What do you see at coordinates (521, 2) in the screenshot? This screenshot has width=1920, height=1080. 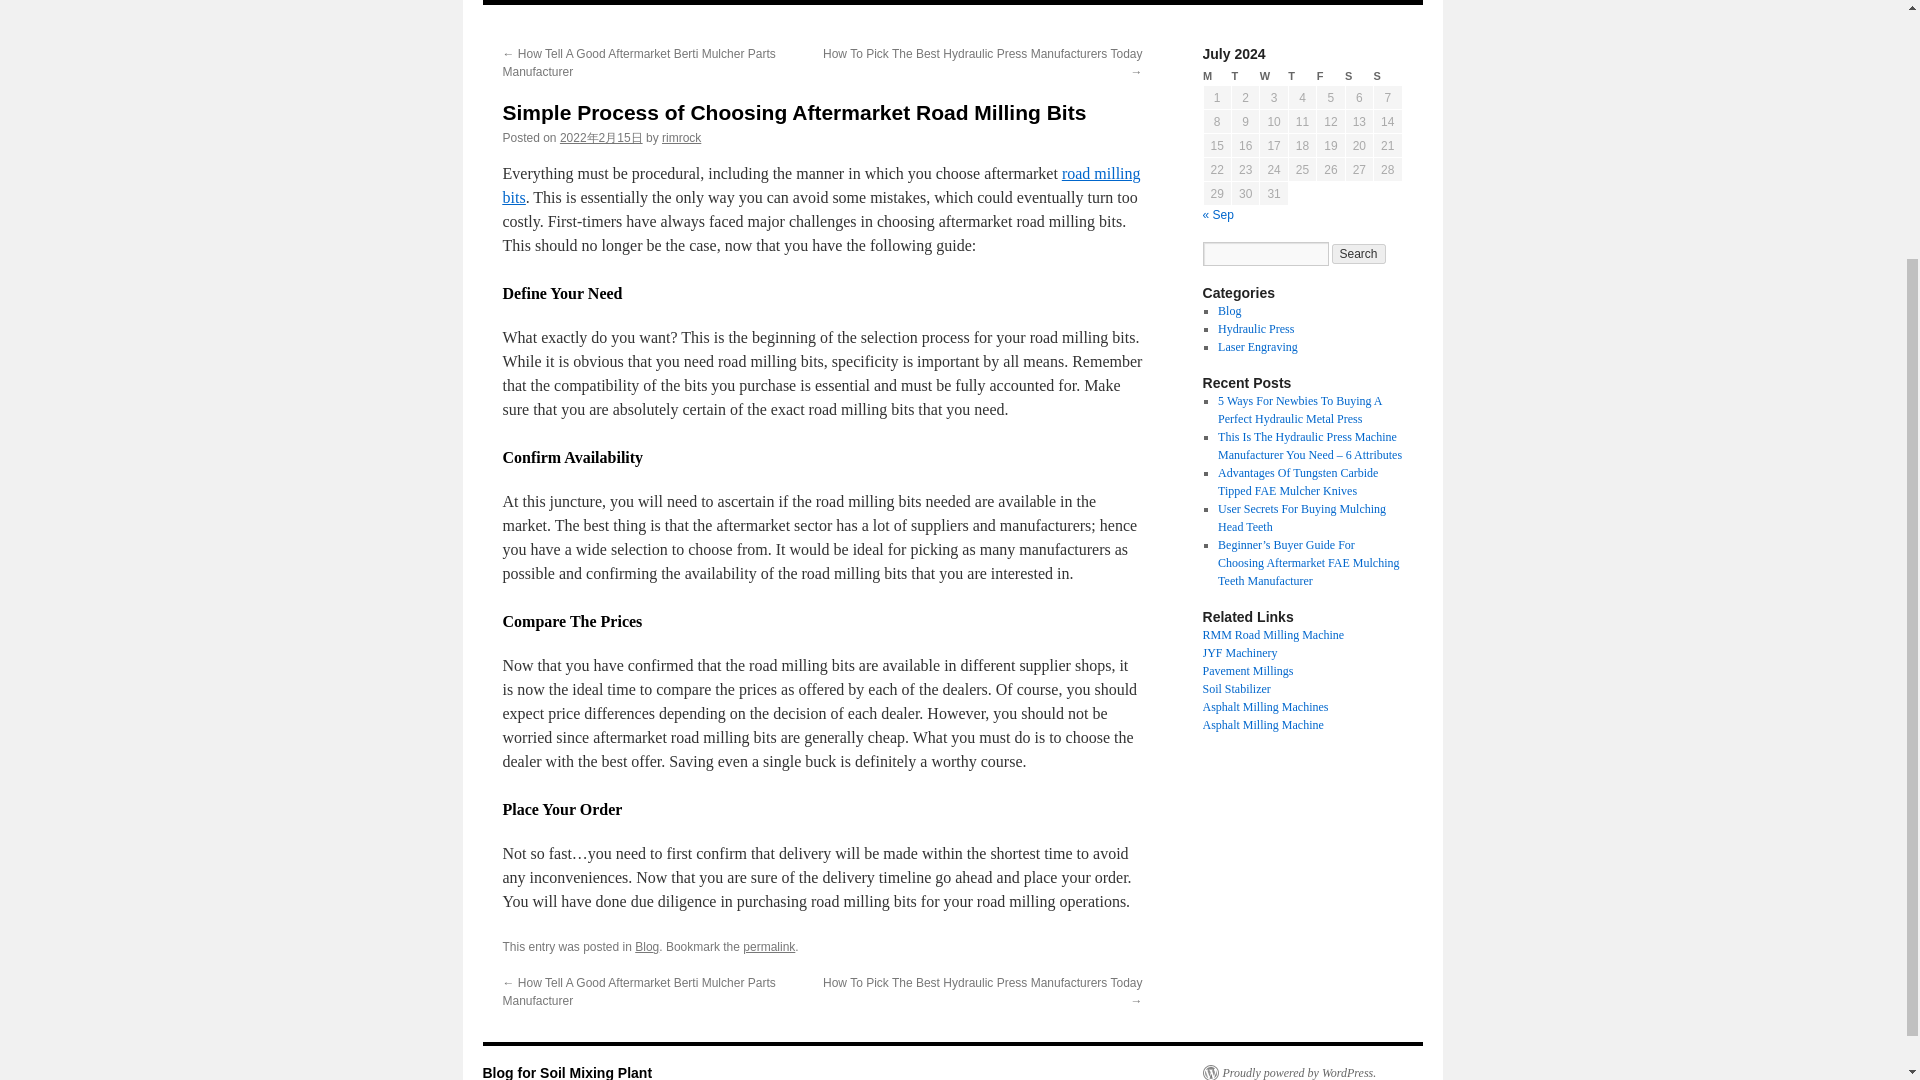 I see `Home` at bounding box center [521, 2].